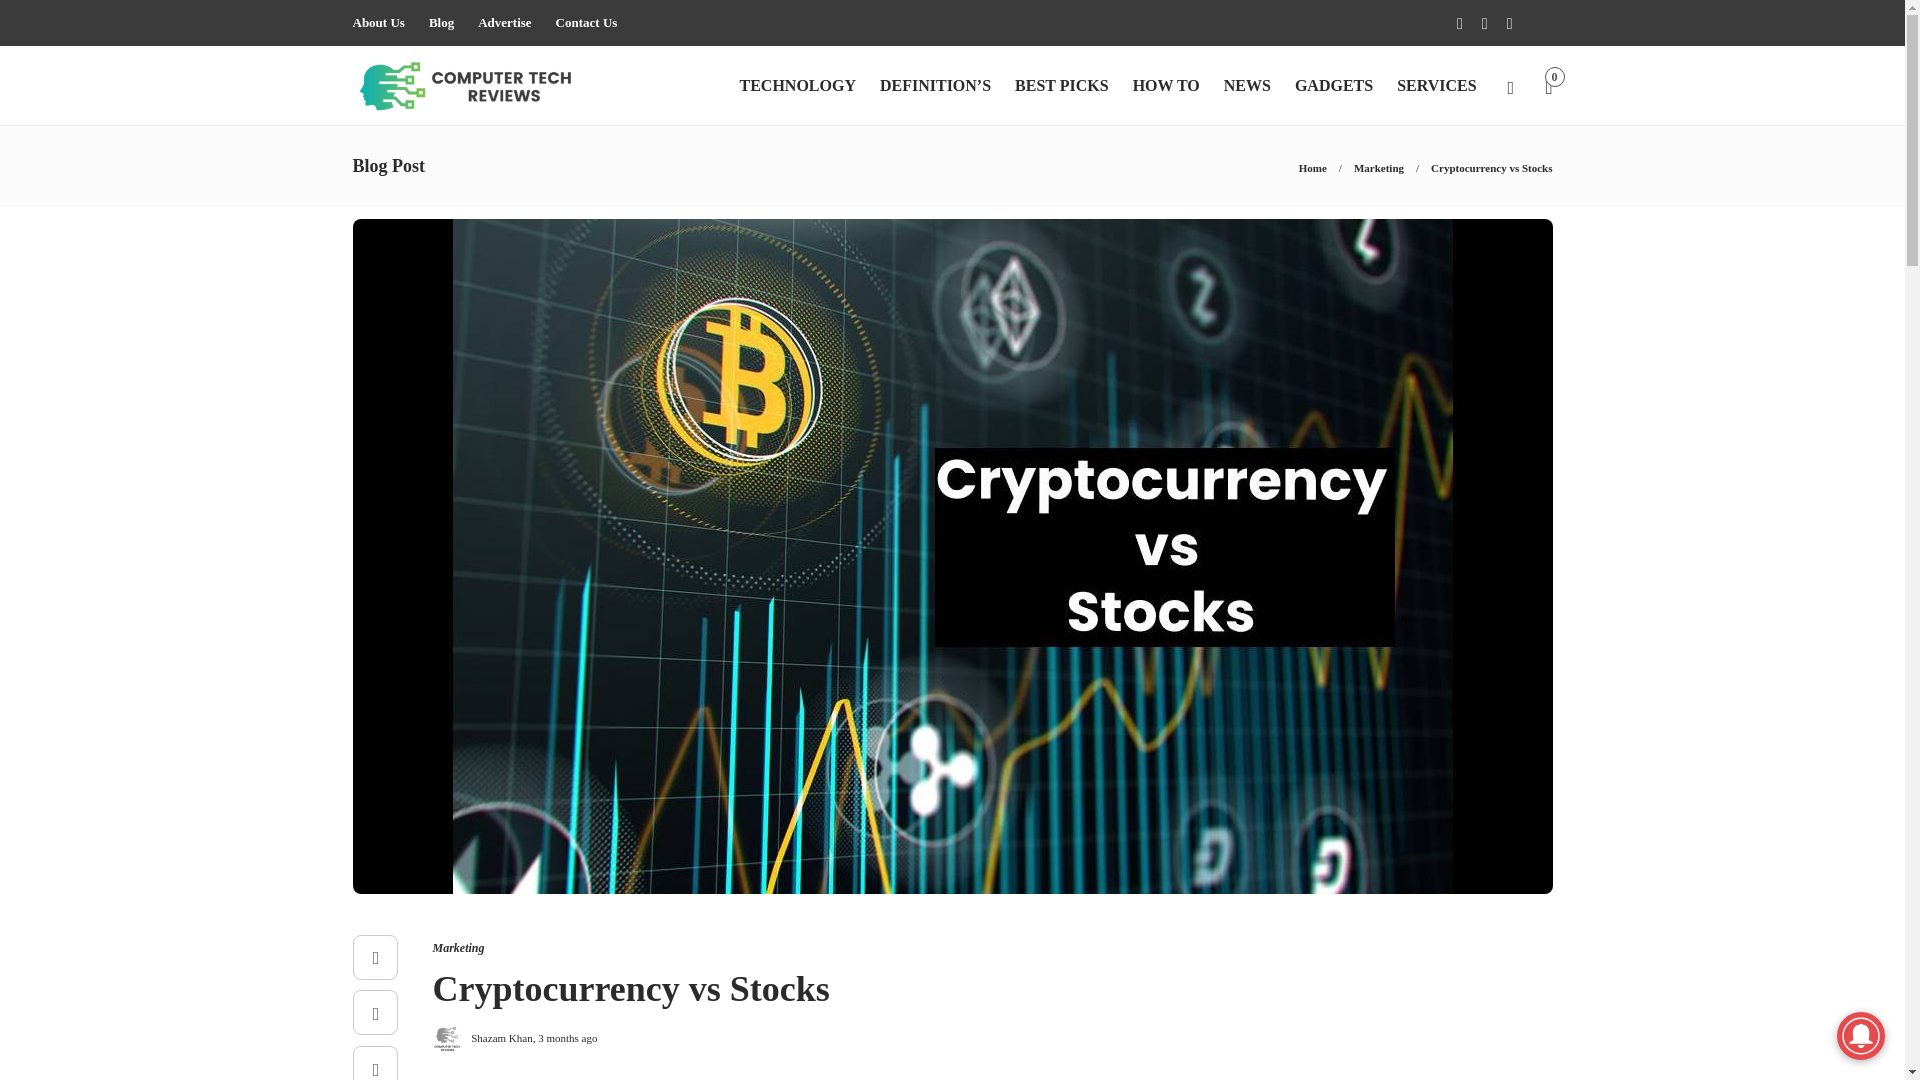 The image size is (1920, 1080). Describe the element at coordinates (377, 23) in the screenshot. I see `About Us` at that location.